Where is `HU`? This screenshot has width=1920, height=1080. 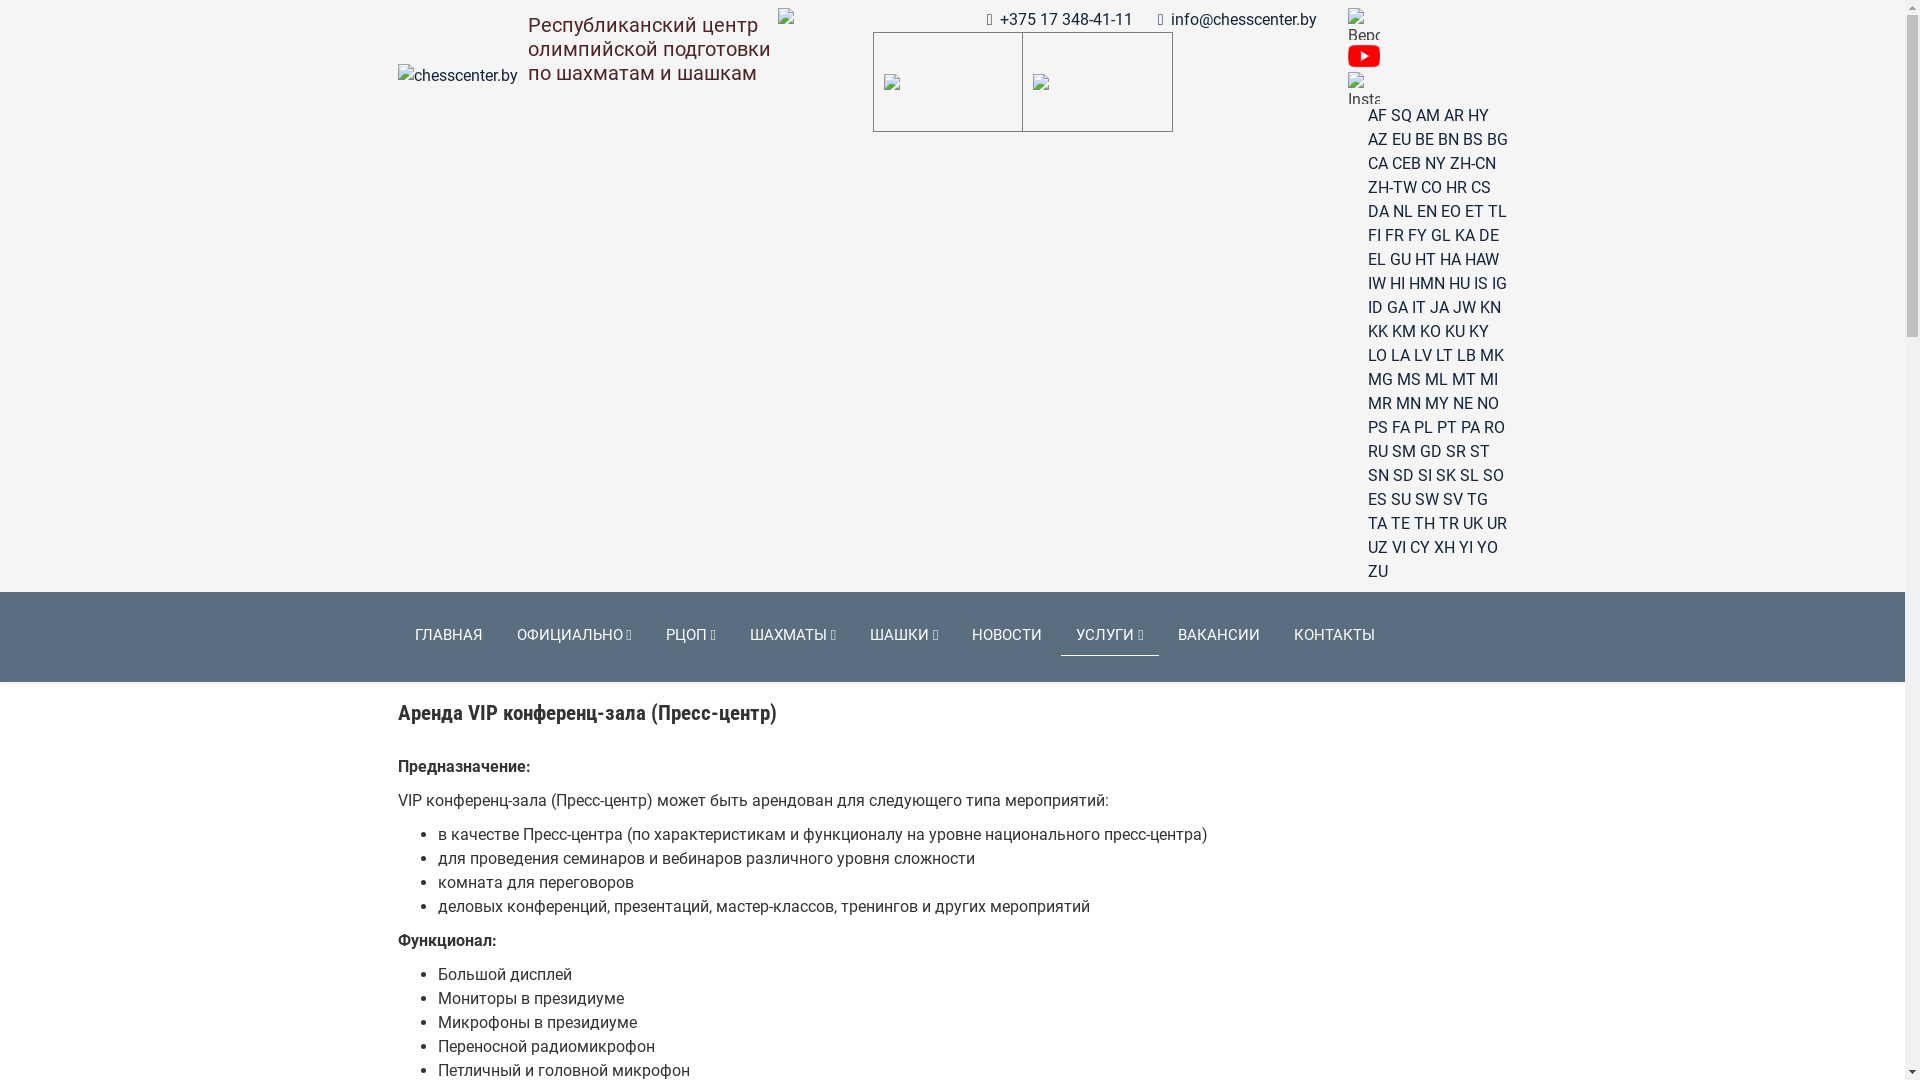
HU is located at coordinates (1458, 284).